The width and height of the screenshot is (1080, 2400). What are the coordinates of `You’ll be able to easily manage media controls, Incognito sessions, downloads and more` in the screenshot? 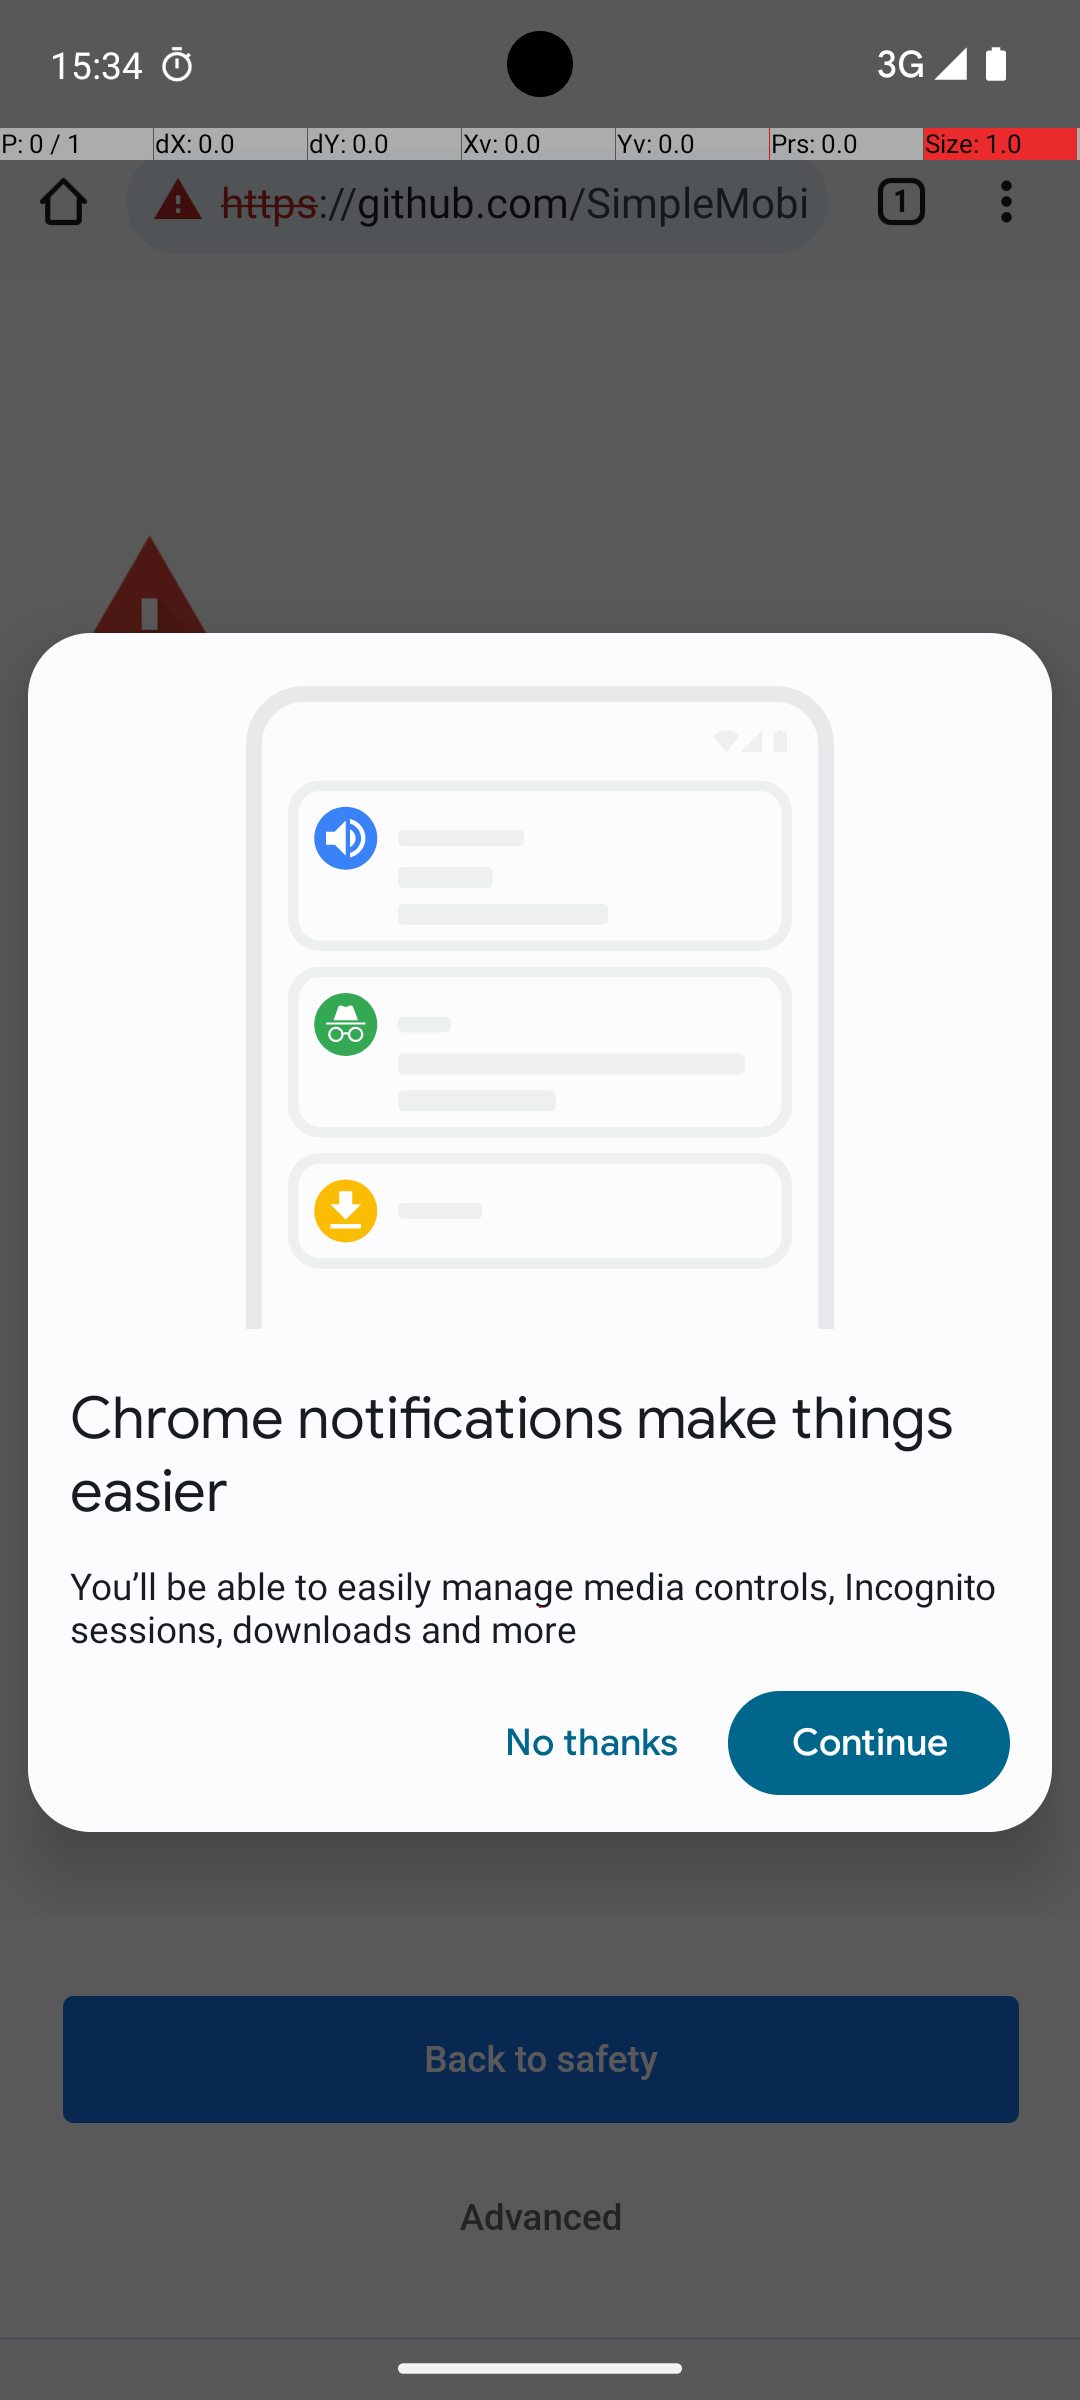 It's located at (540, 1607).